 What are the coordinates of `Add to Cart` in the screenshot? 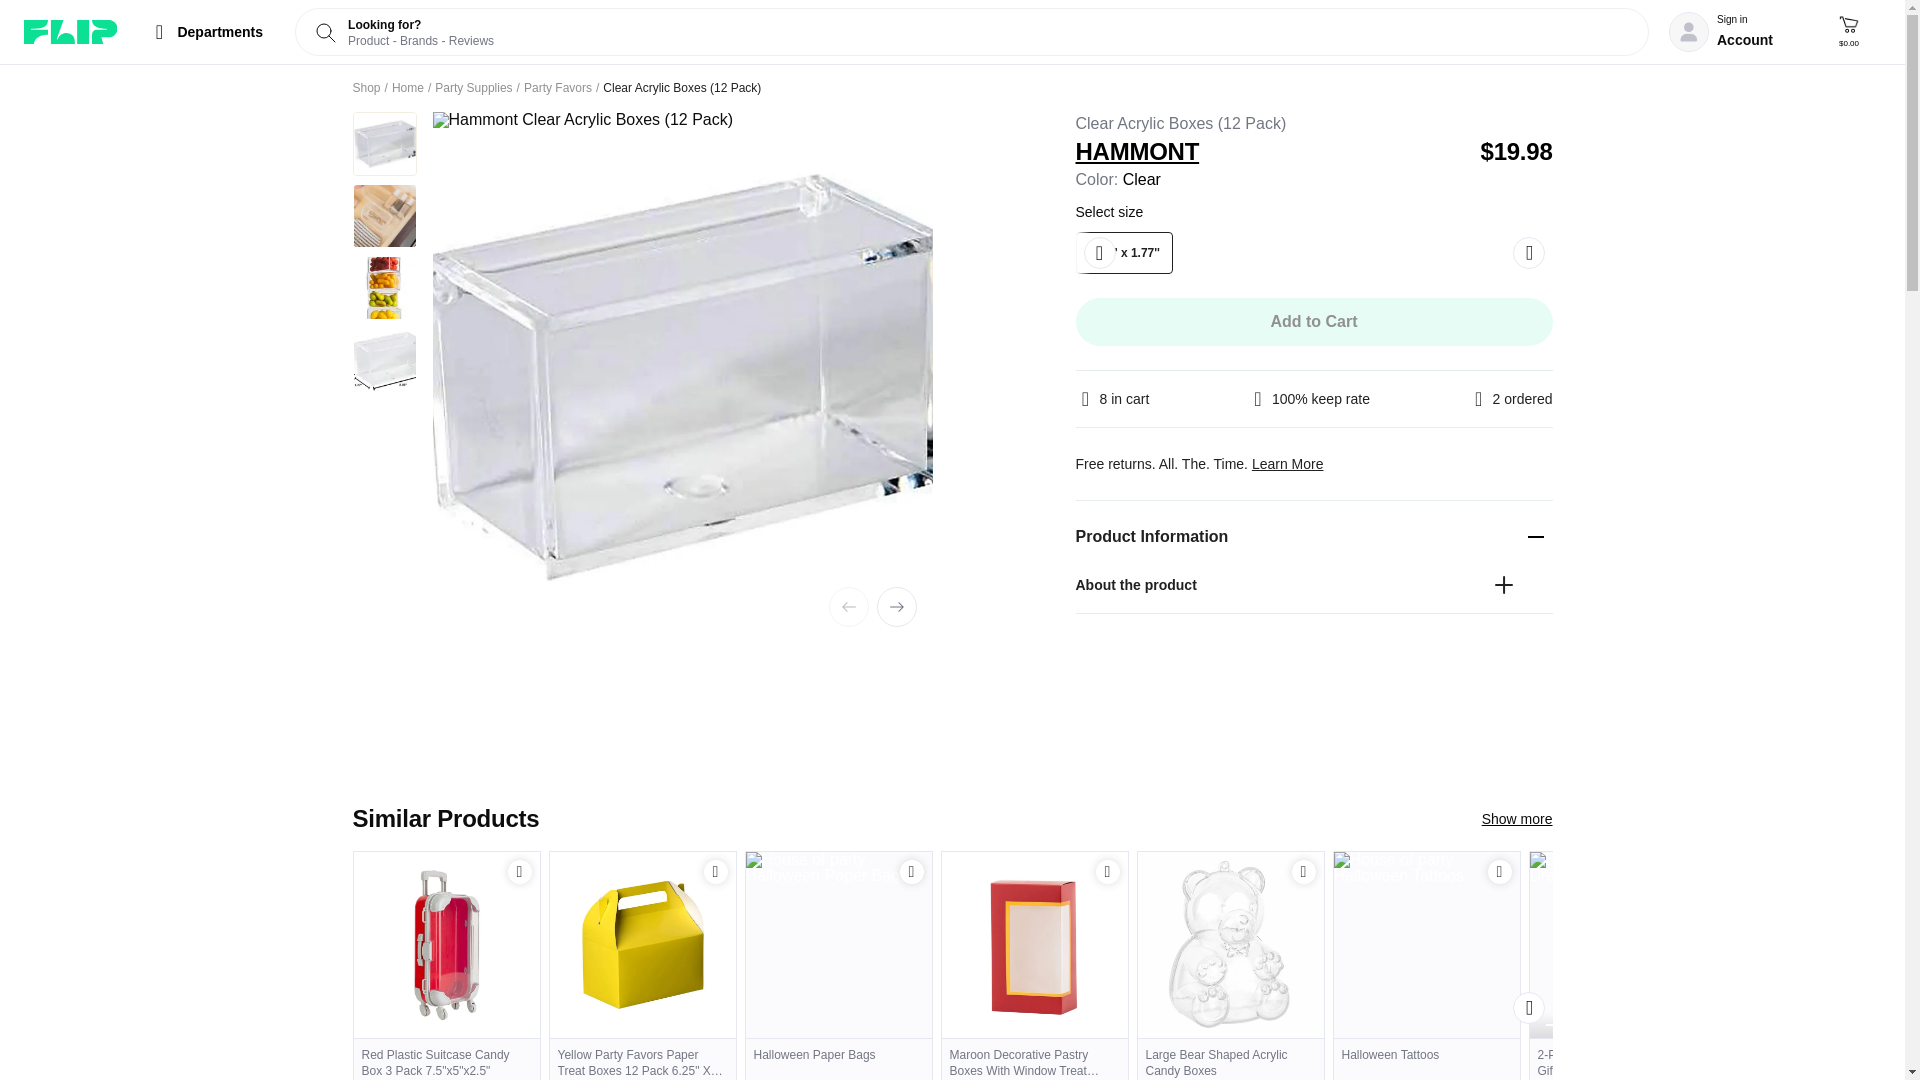 It's located at (520, 872).